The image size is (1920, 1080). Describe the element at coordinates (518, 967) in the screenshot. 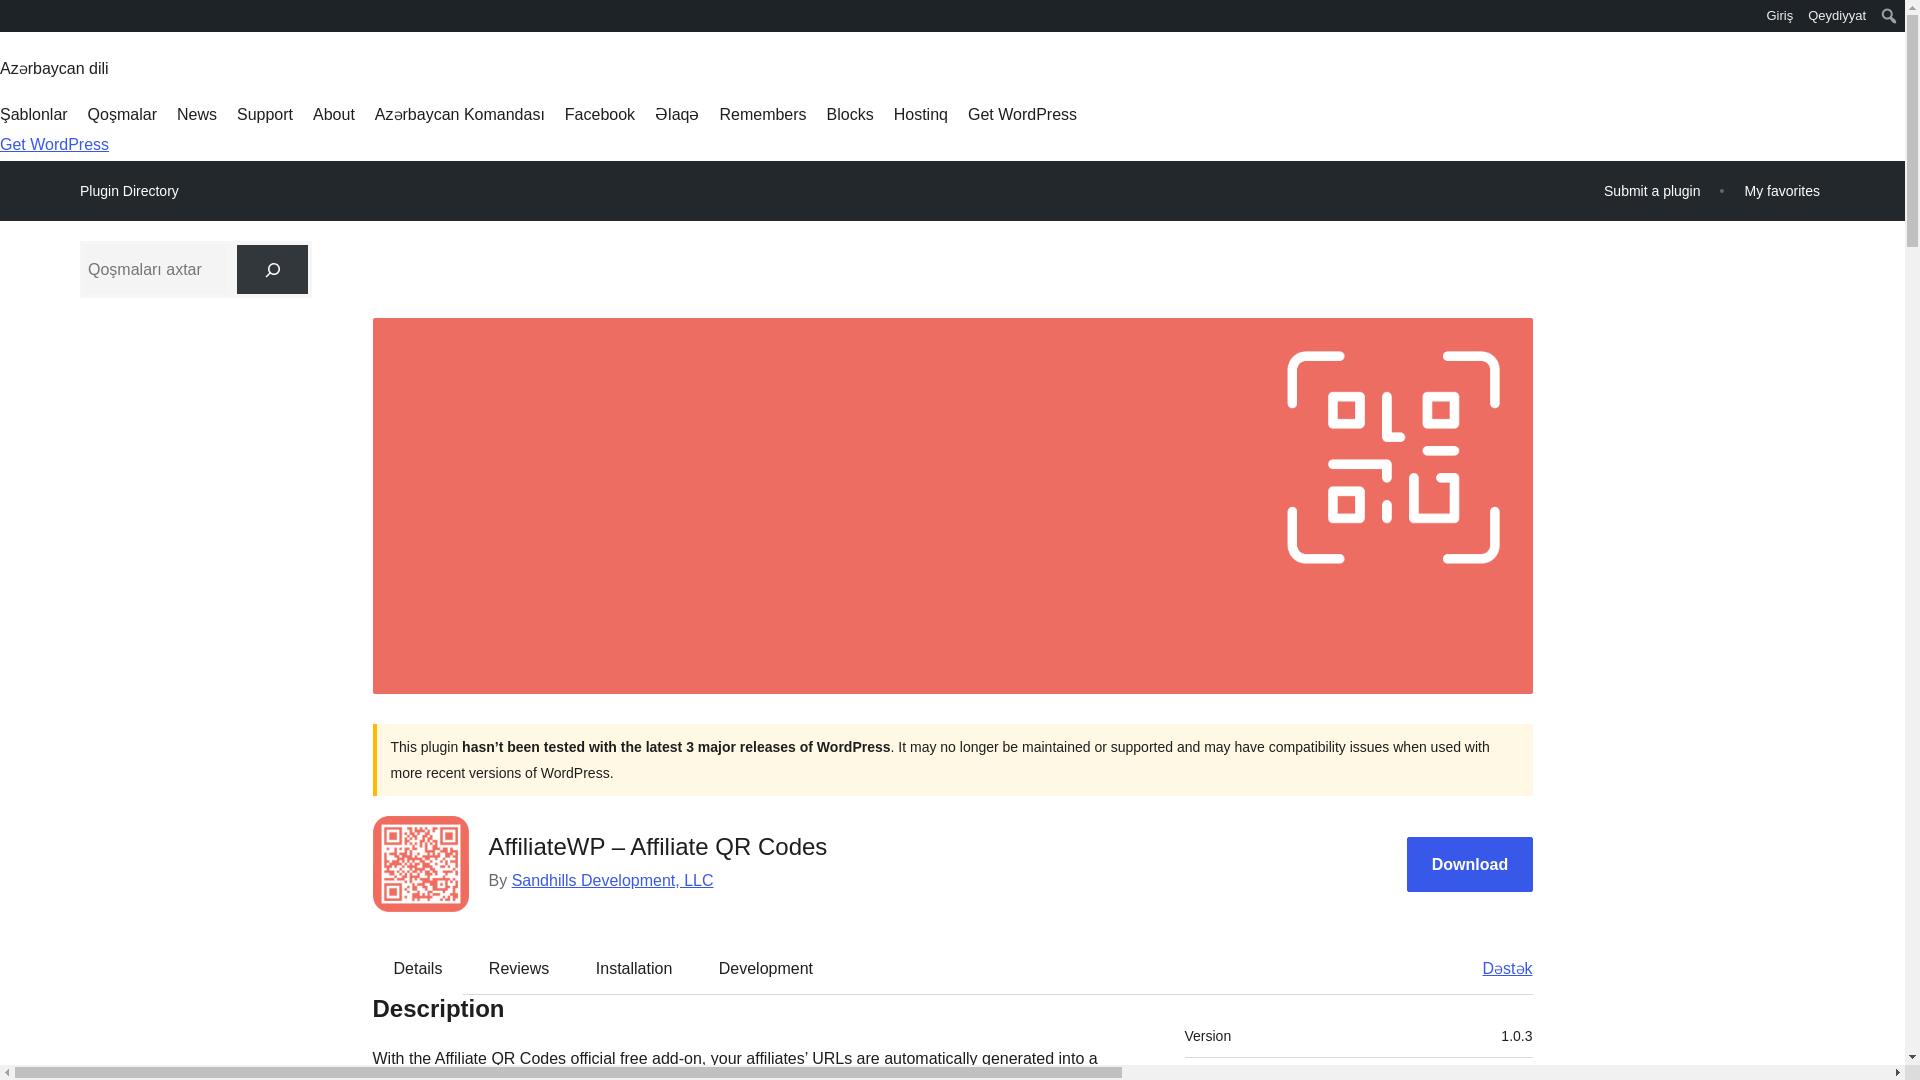

I see `Reviews` at that location.